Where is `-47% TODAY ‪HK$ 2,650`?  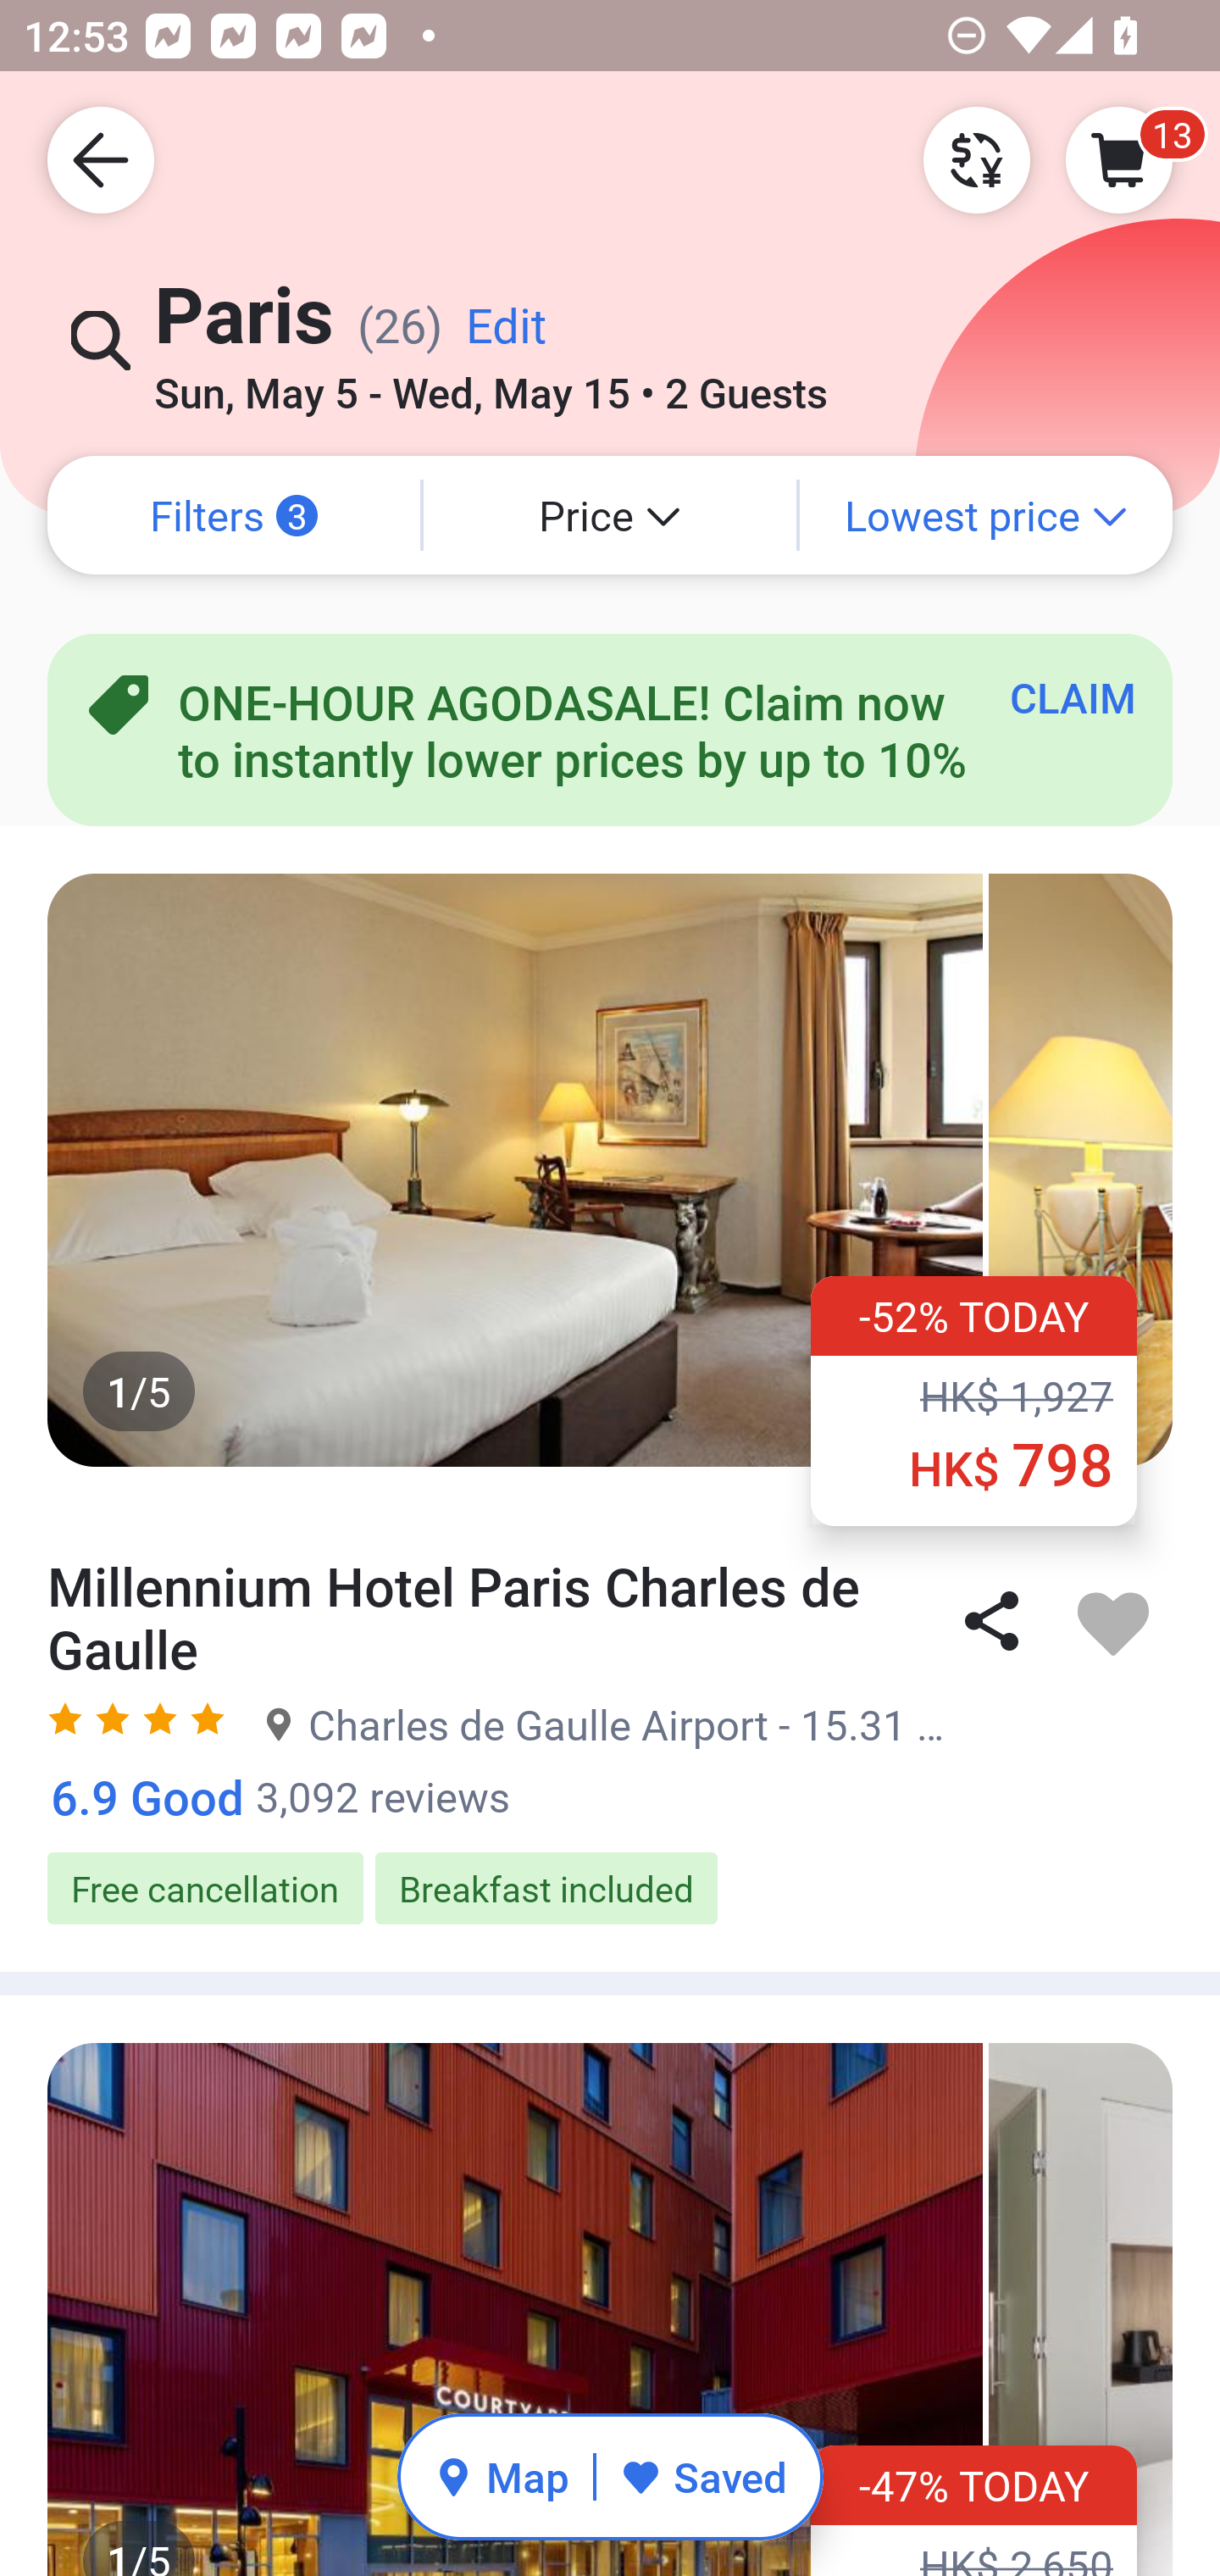 -47% TODAY ‪HK$ 2,650 is located at coordinates (974, 2510).